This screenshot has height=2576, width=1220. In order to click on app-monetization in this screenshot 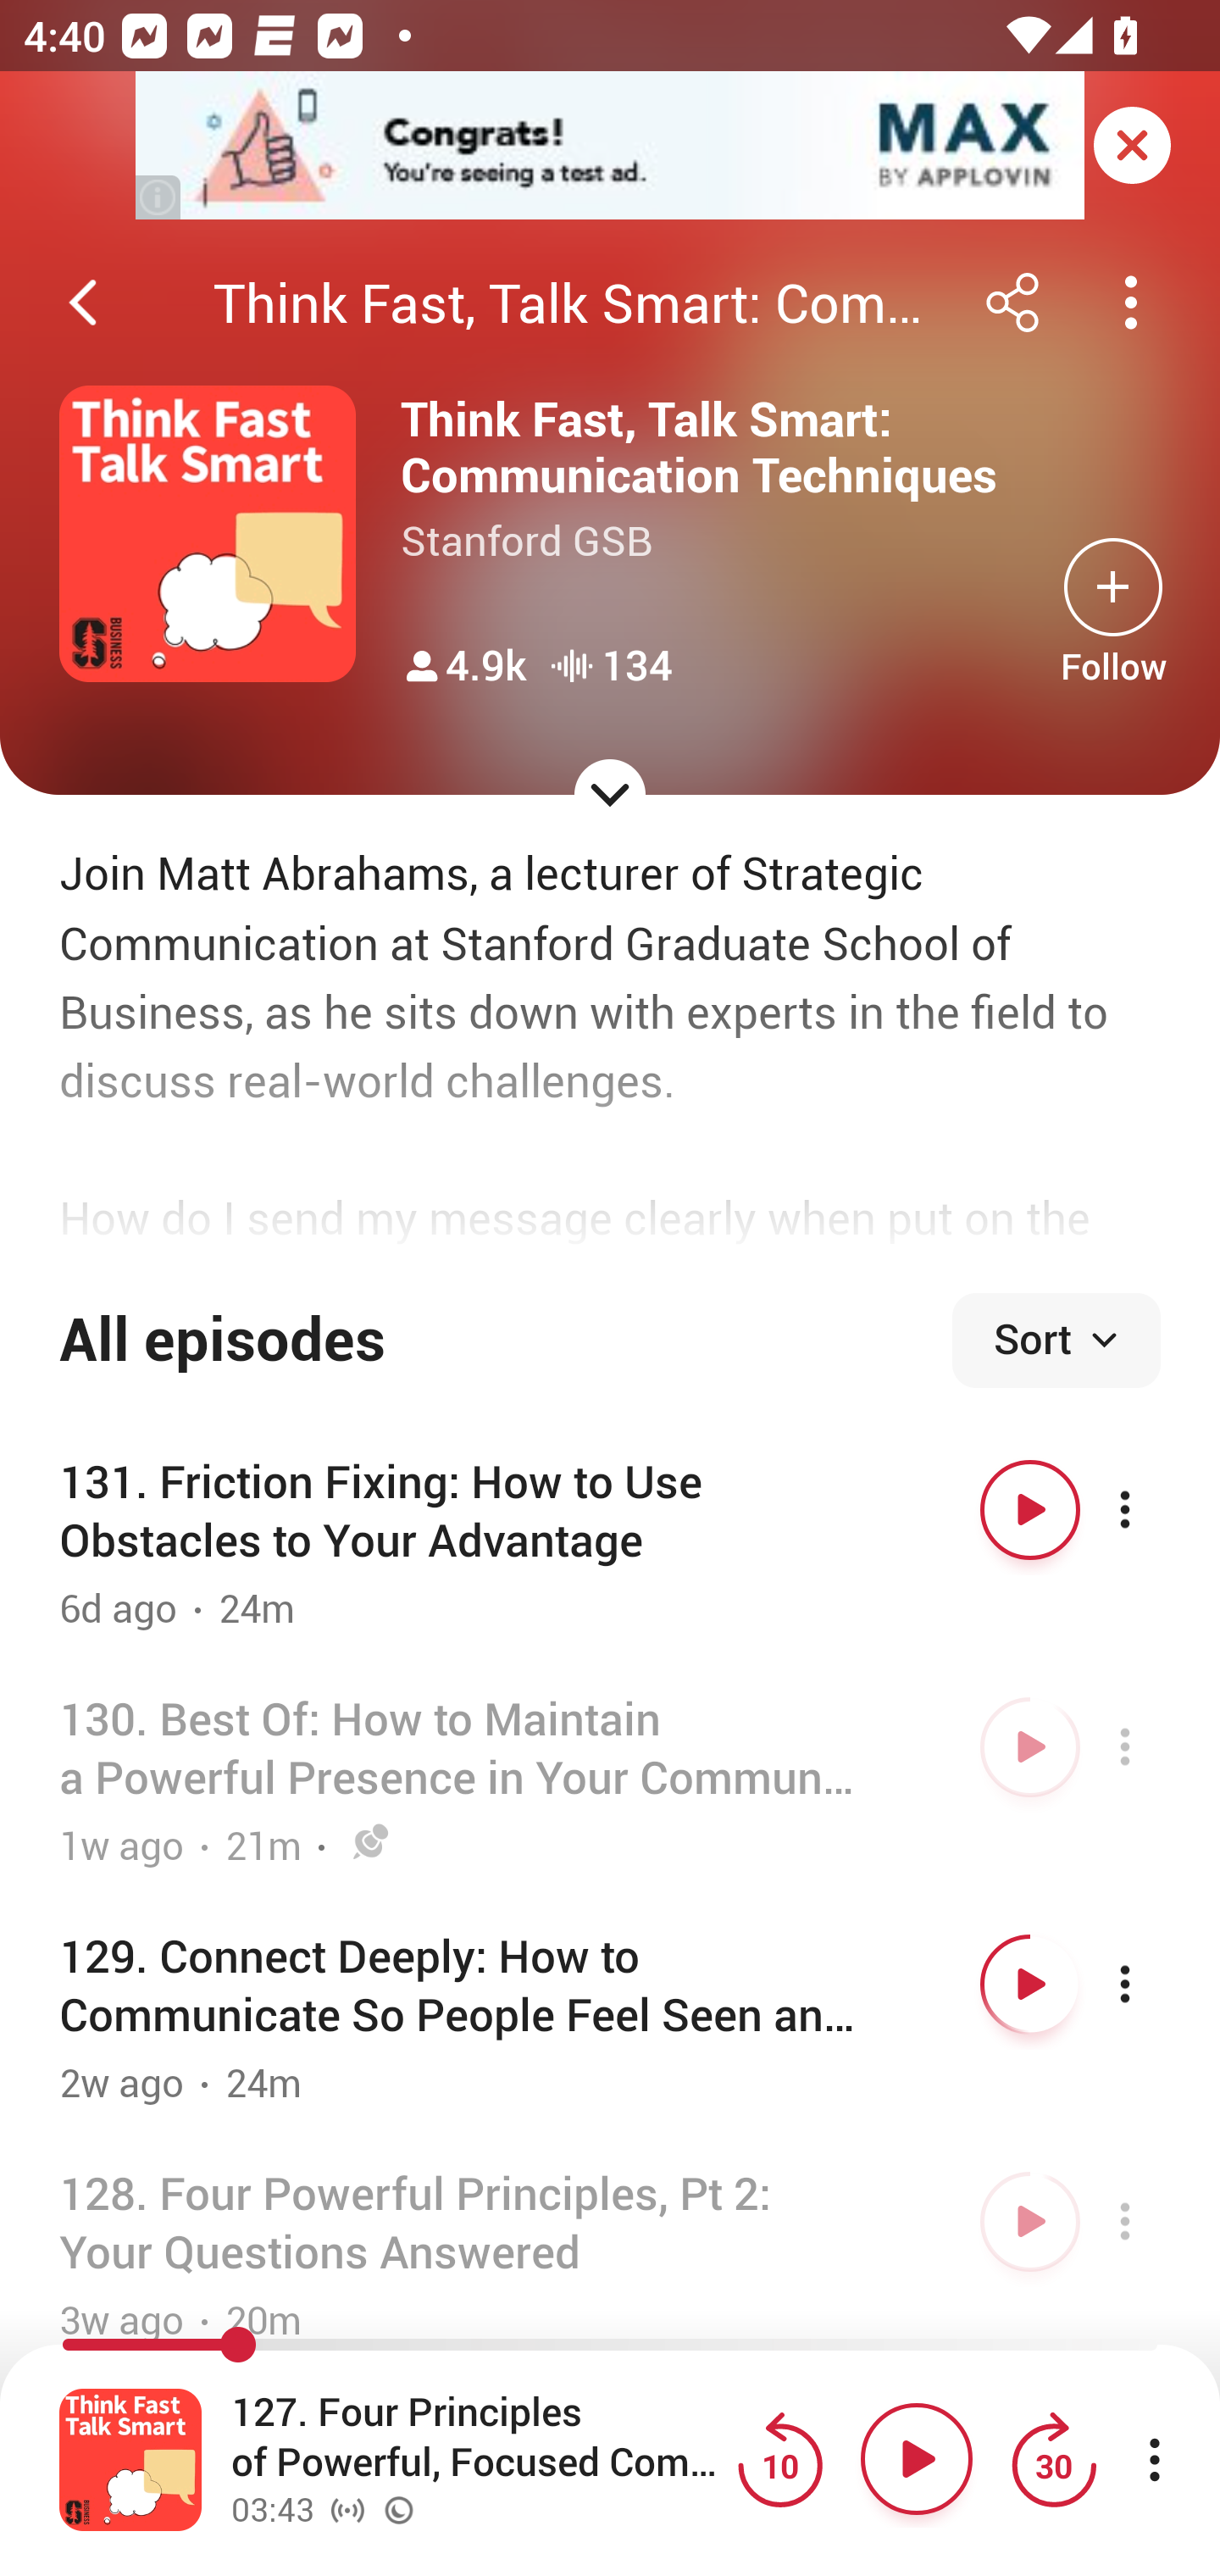, I will do `click(610, 147)`.